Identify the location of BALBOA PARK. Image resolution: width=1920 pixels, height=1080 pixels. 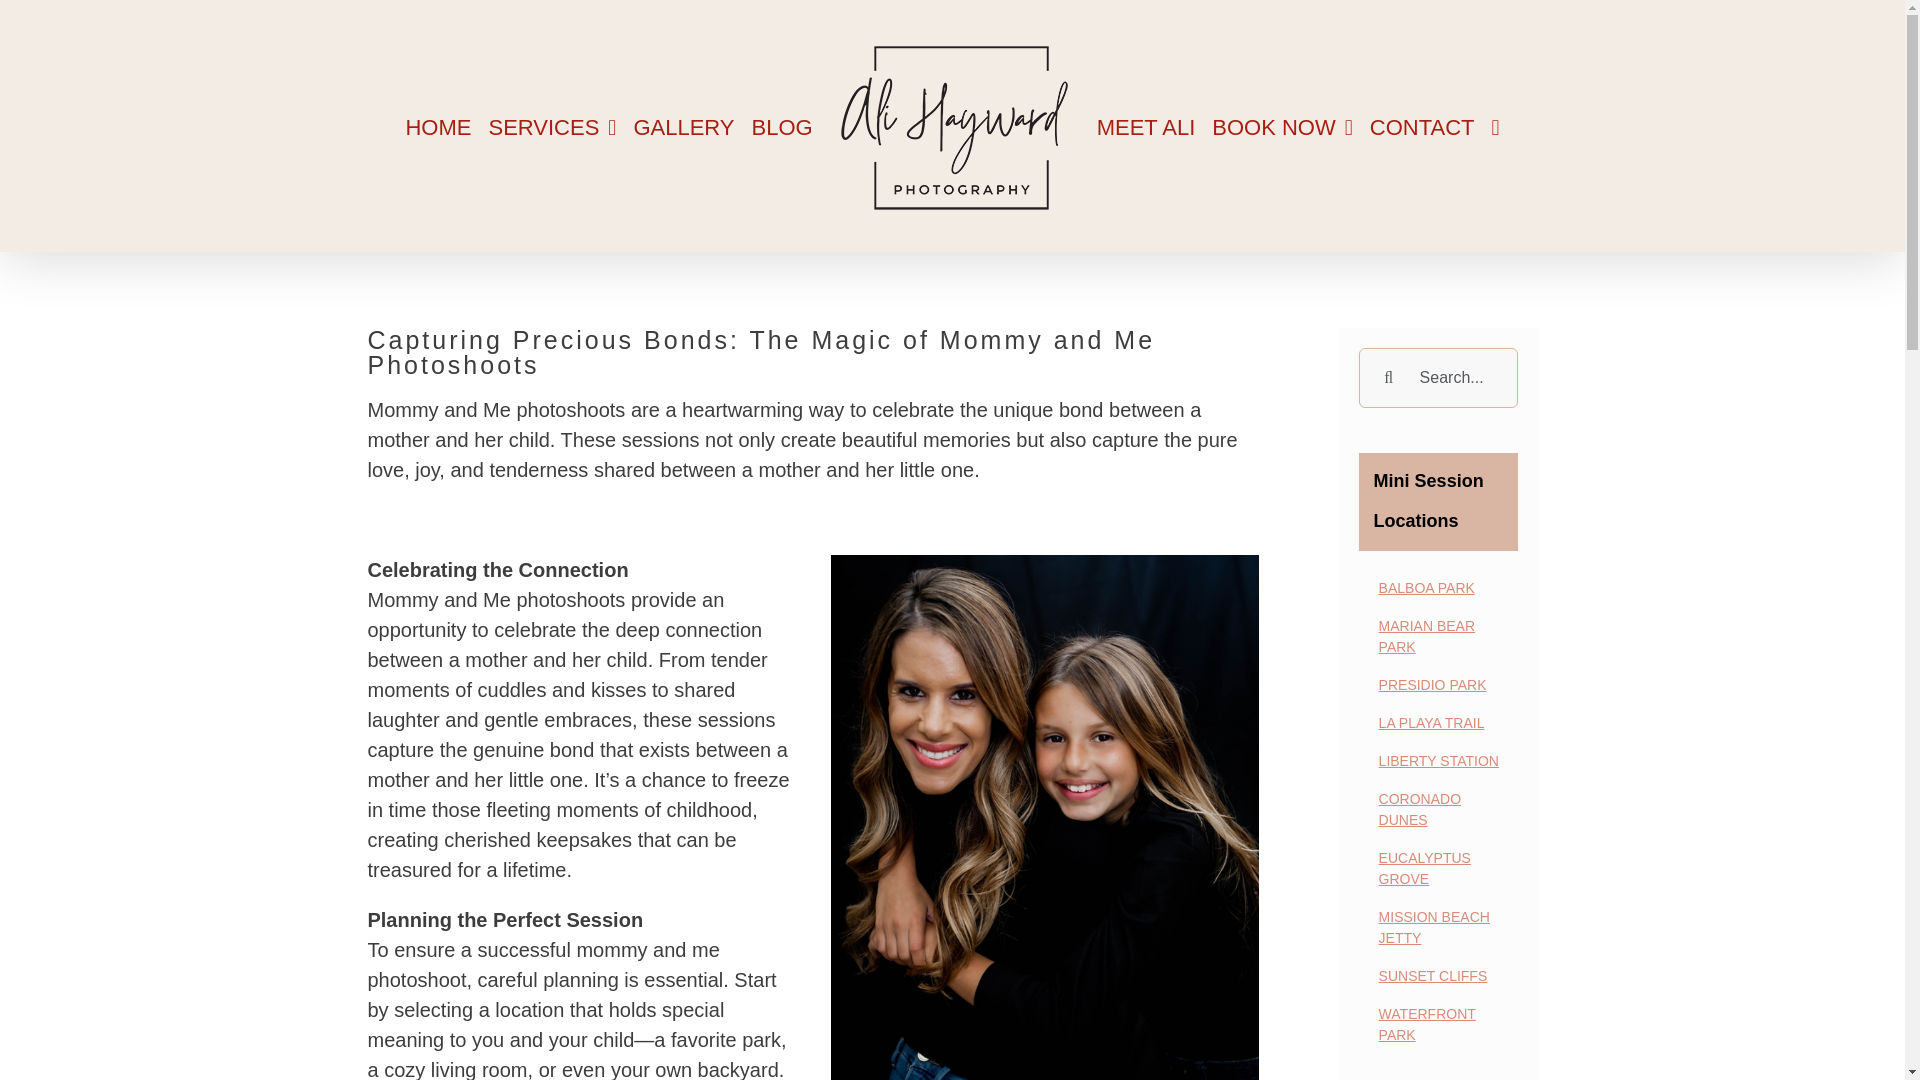
(1438, 589).